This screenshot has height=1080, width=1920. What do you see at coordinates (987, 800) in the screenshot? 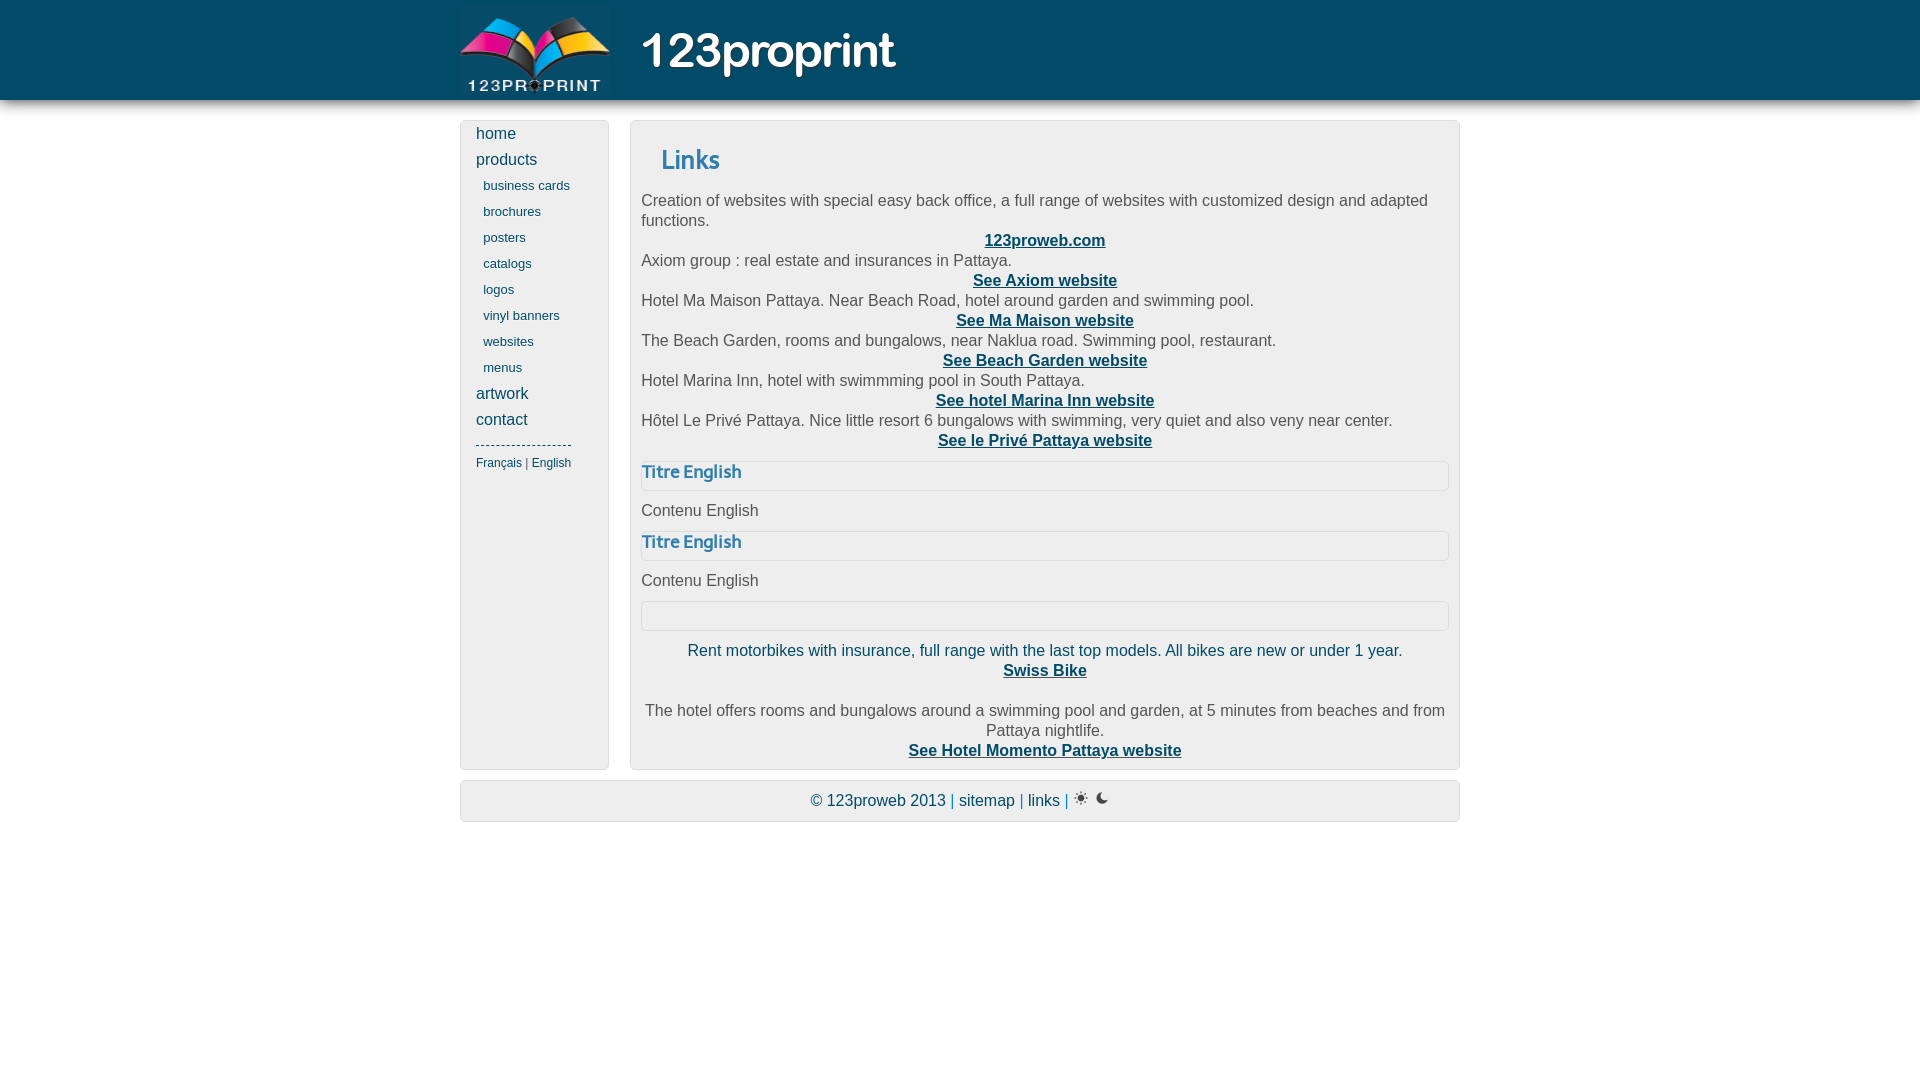
I see `sitemap` at bounding box center [987, 800].